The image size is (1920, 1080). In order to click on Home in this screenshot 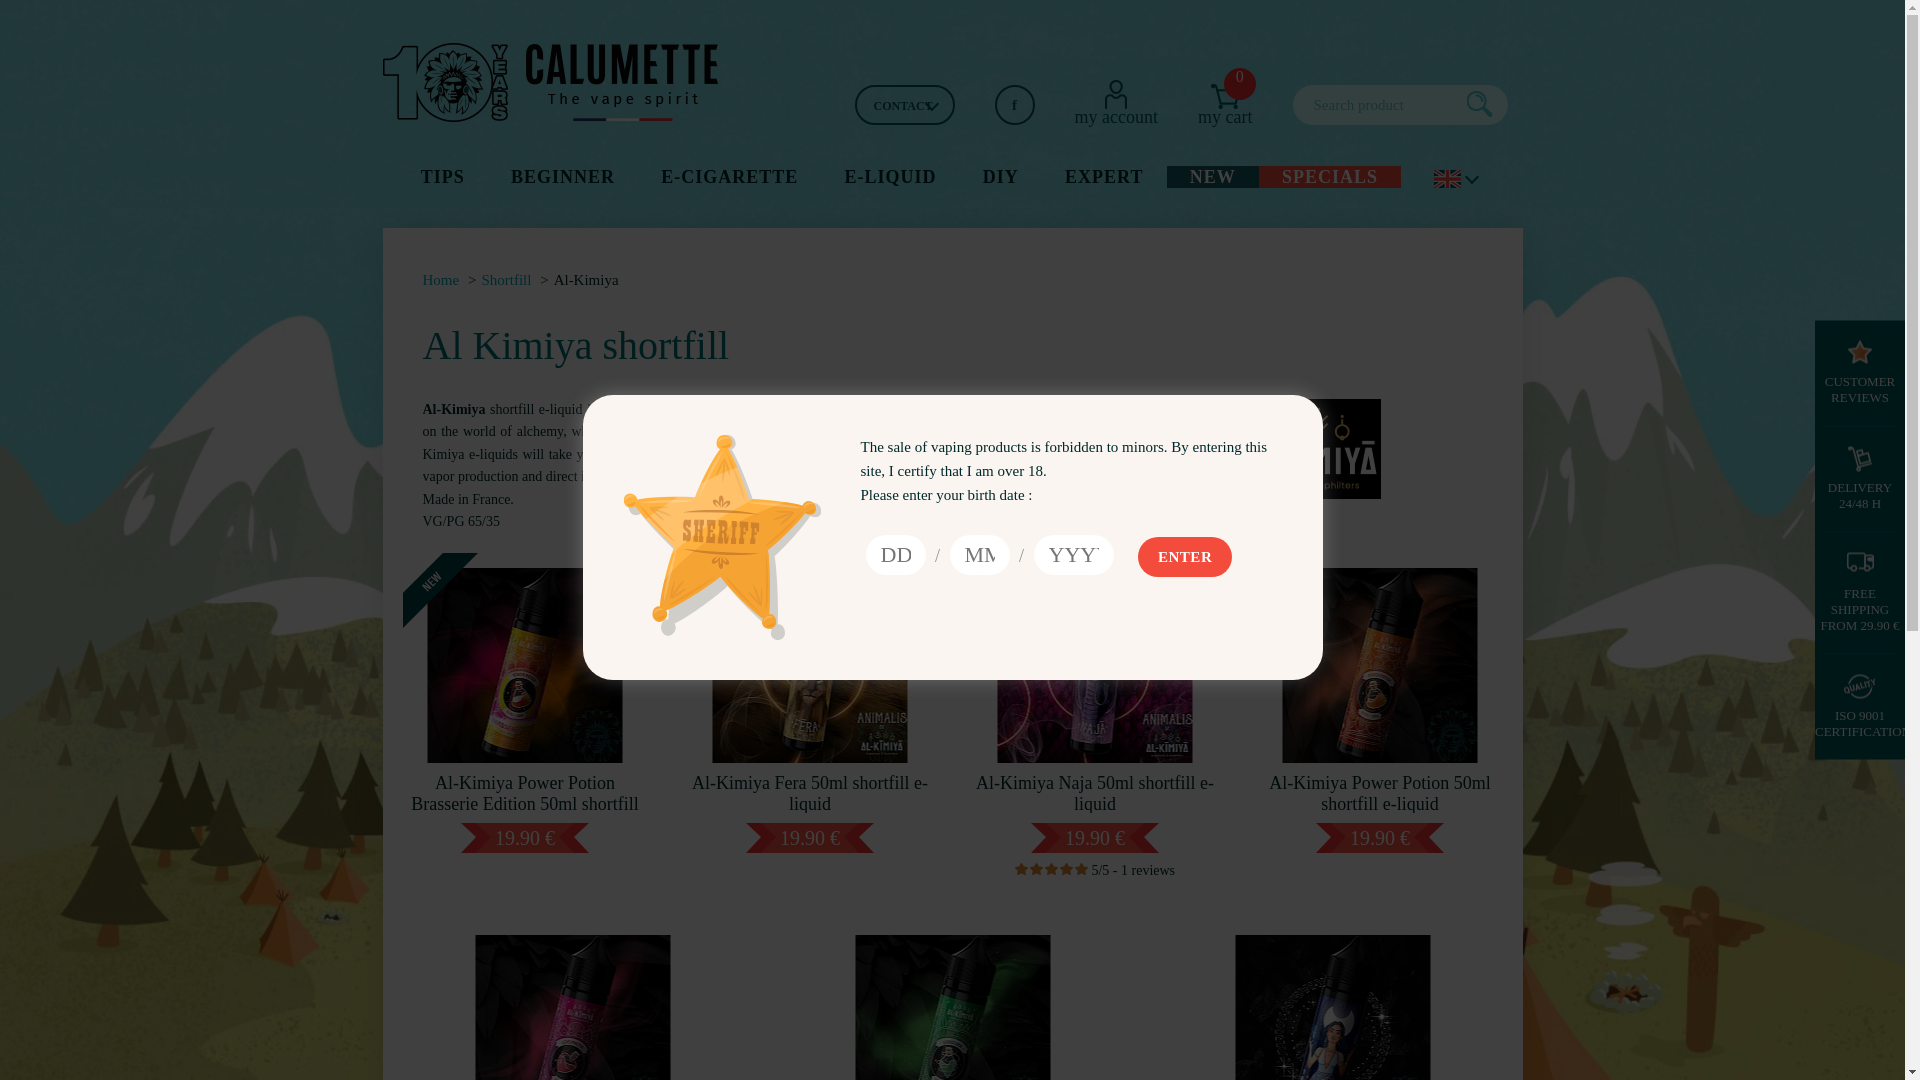, I will do `click(1224, 104)`.